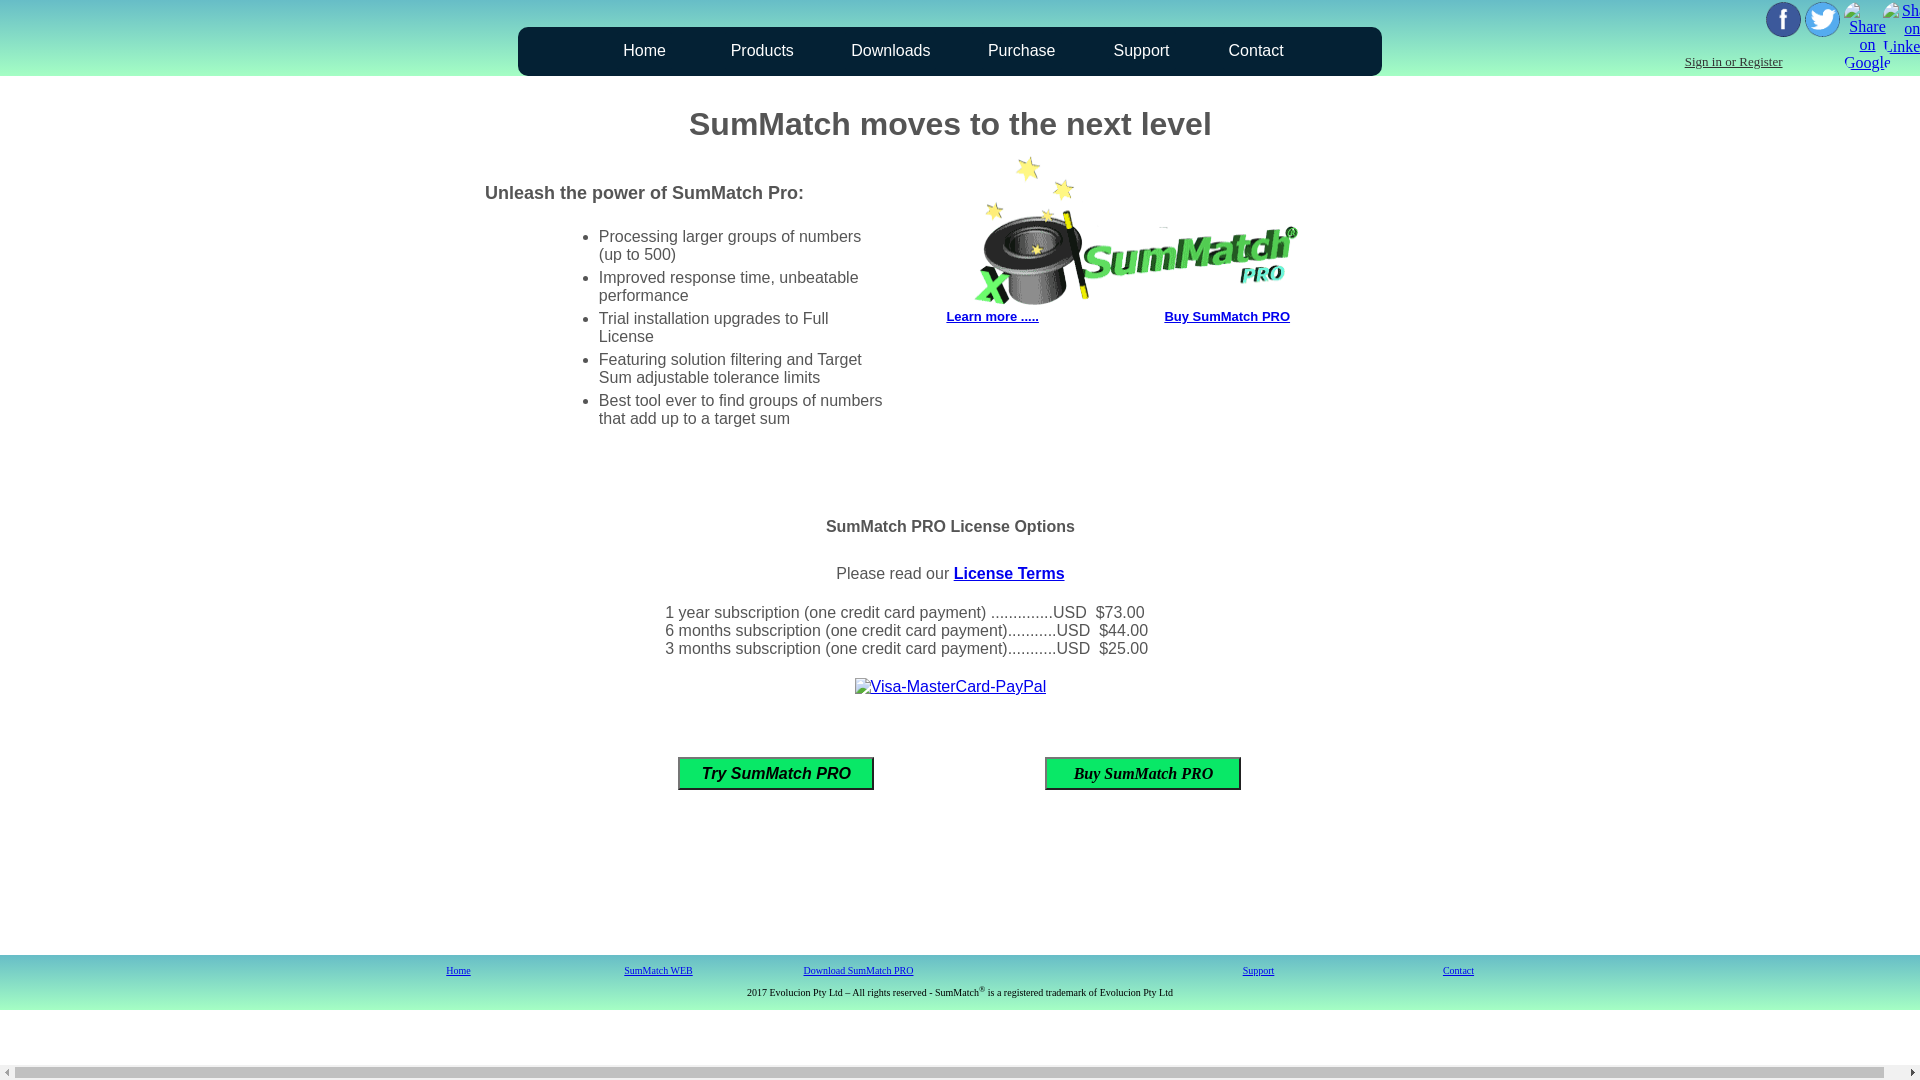 Image resolution: width=1920 pixels, height=1080 pixels. What do you see at coordinates (1259, 970) in the screenshot?
I see `Support` at bounding box center [1259, 970].